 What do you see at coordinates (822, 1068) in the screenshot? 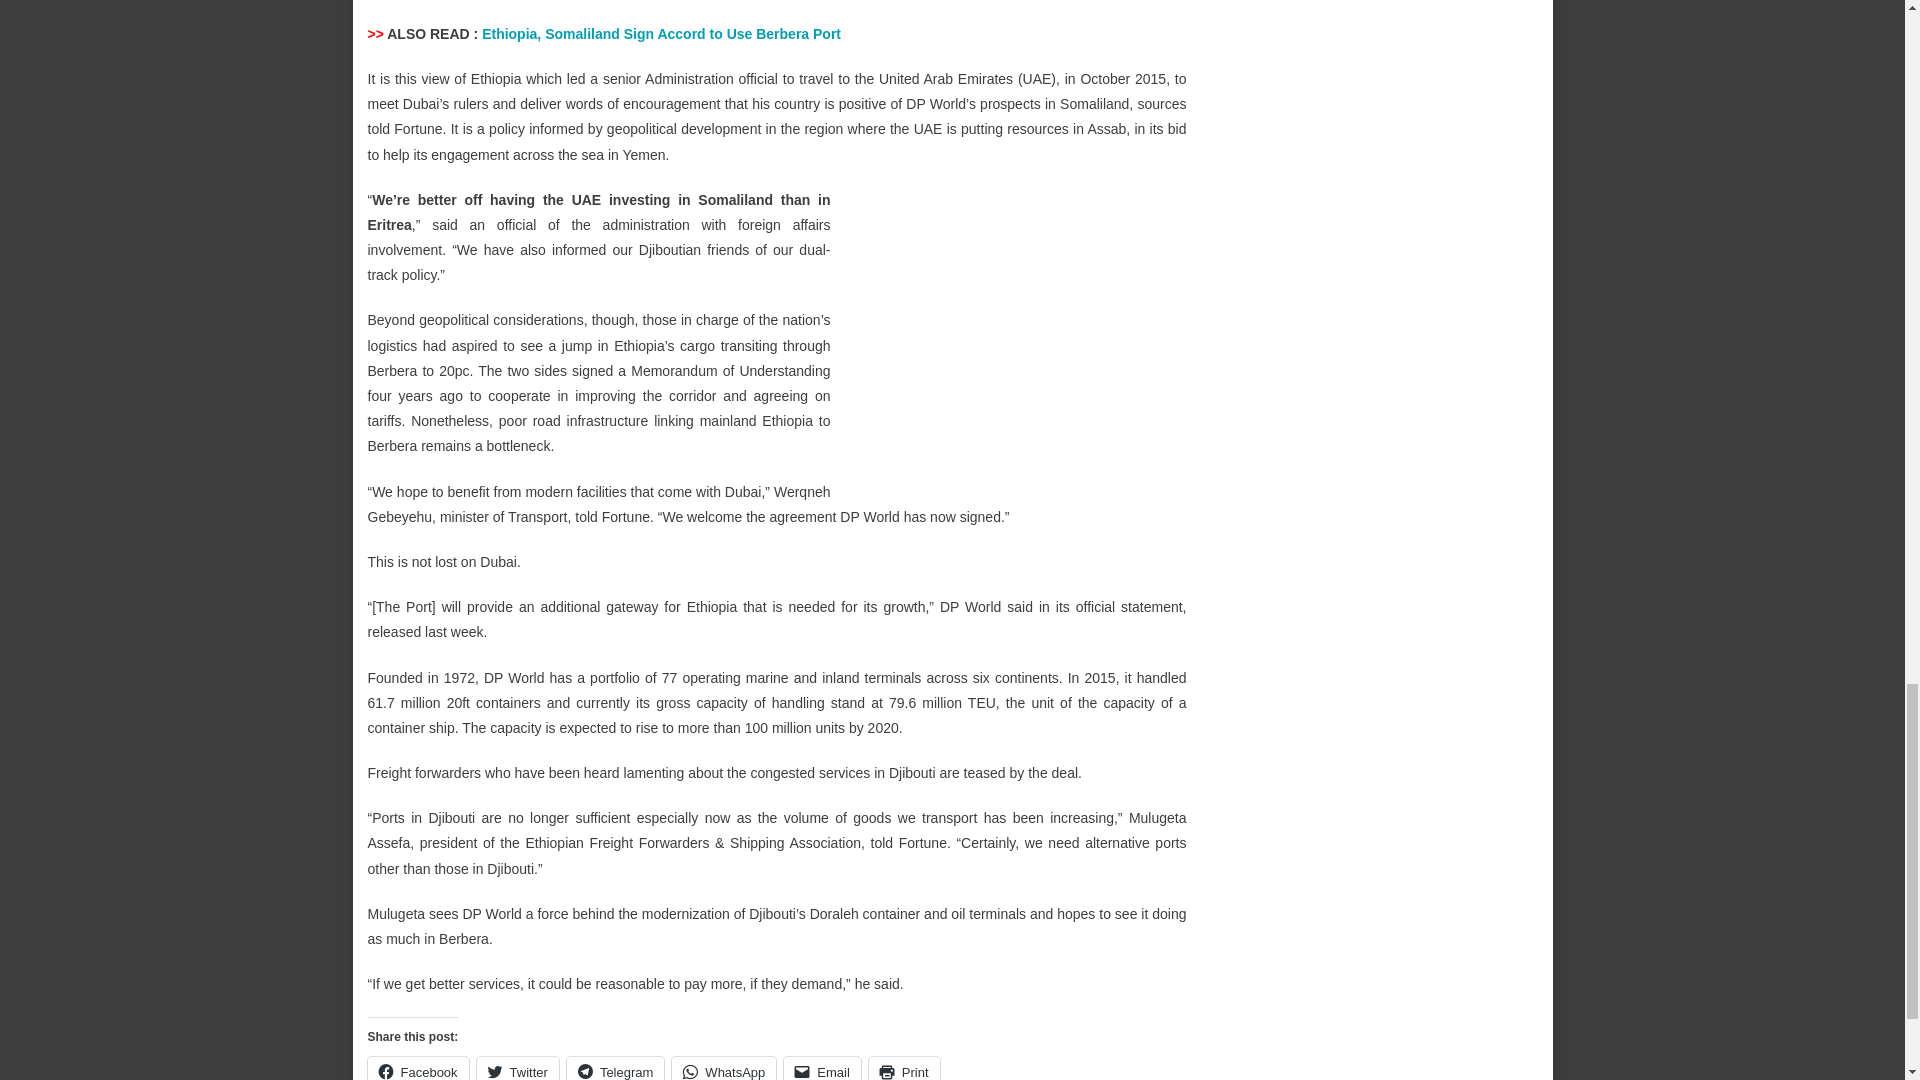
I see `Email` at bounding box center [822, 1068].